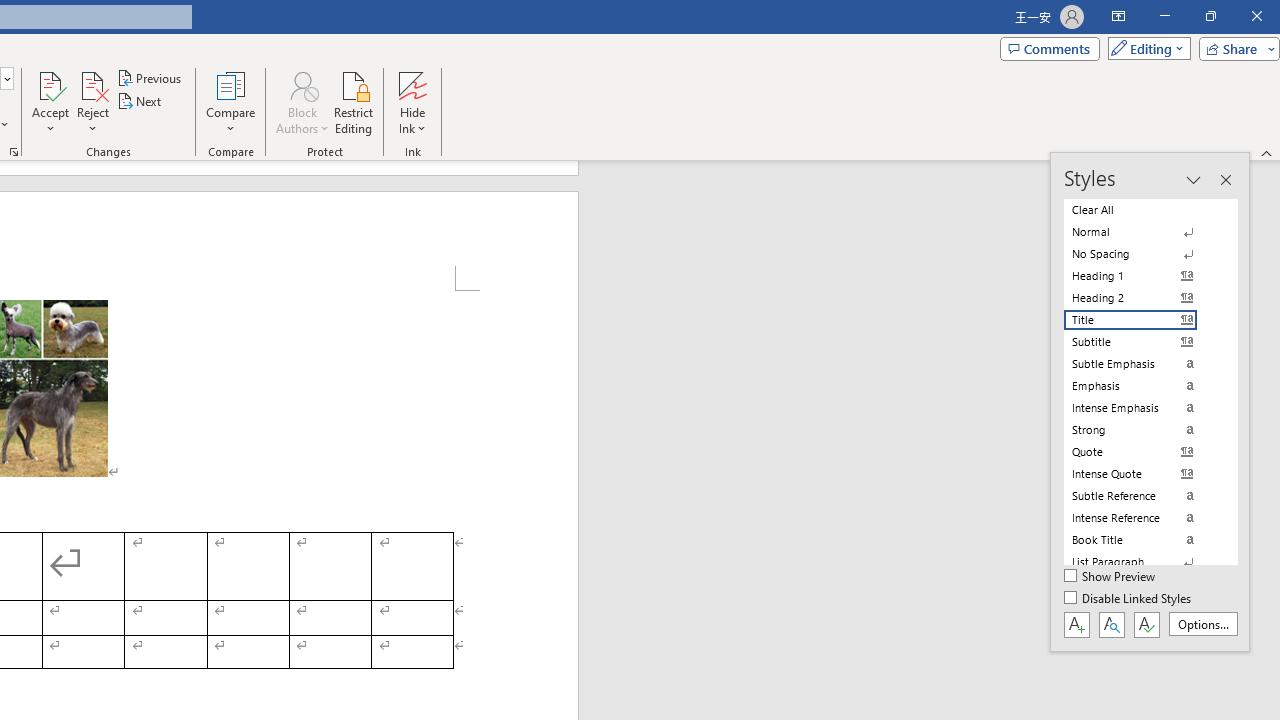  I want to click on Options..., so click(1202, 624).